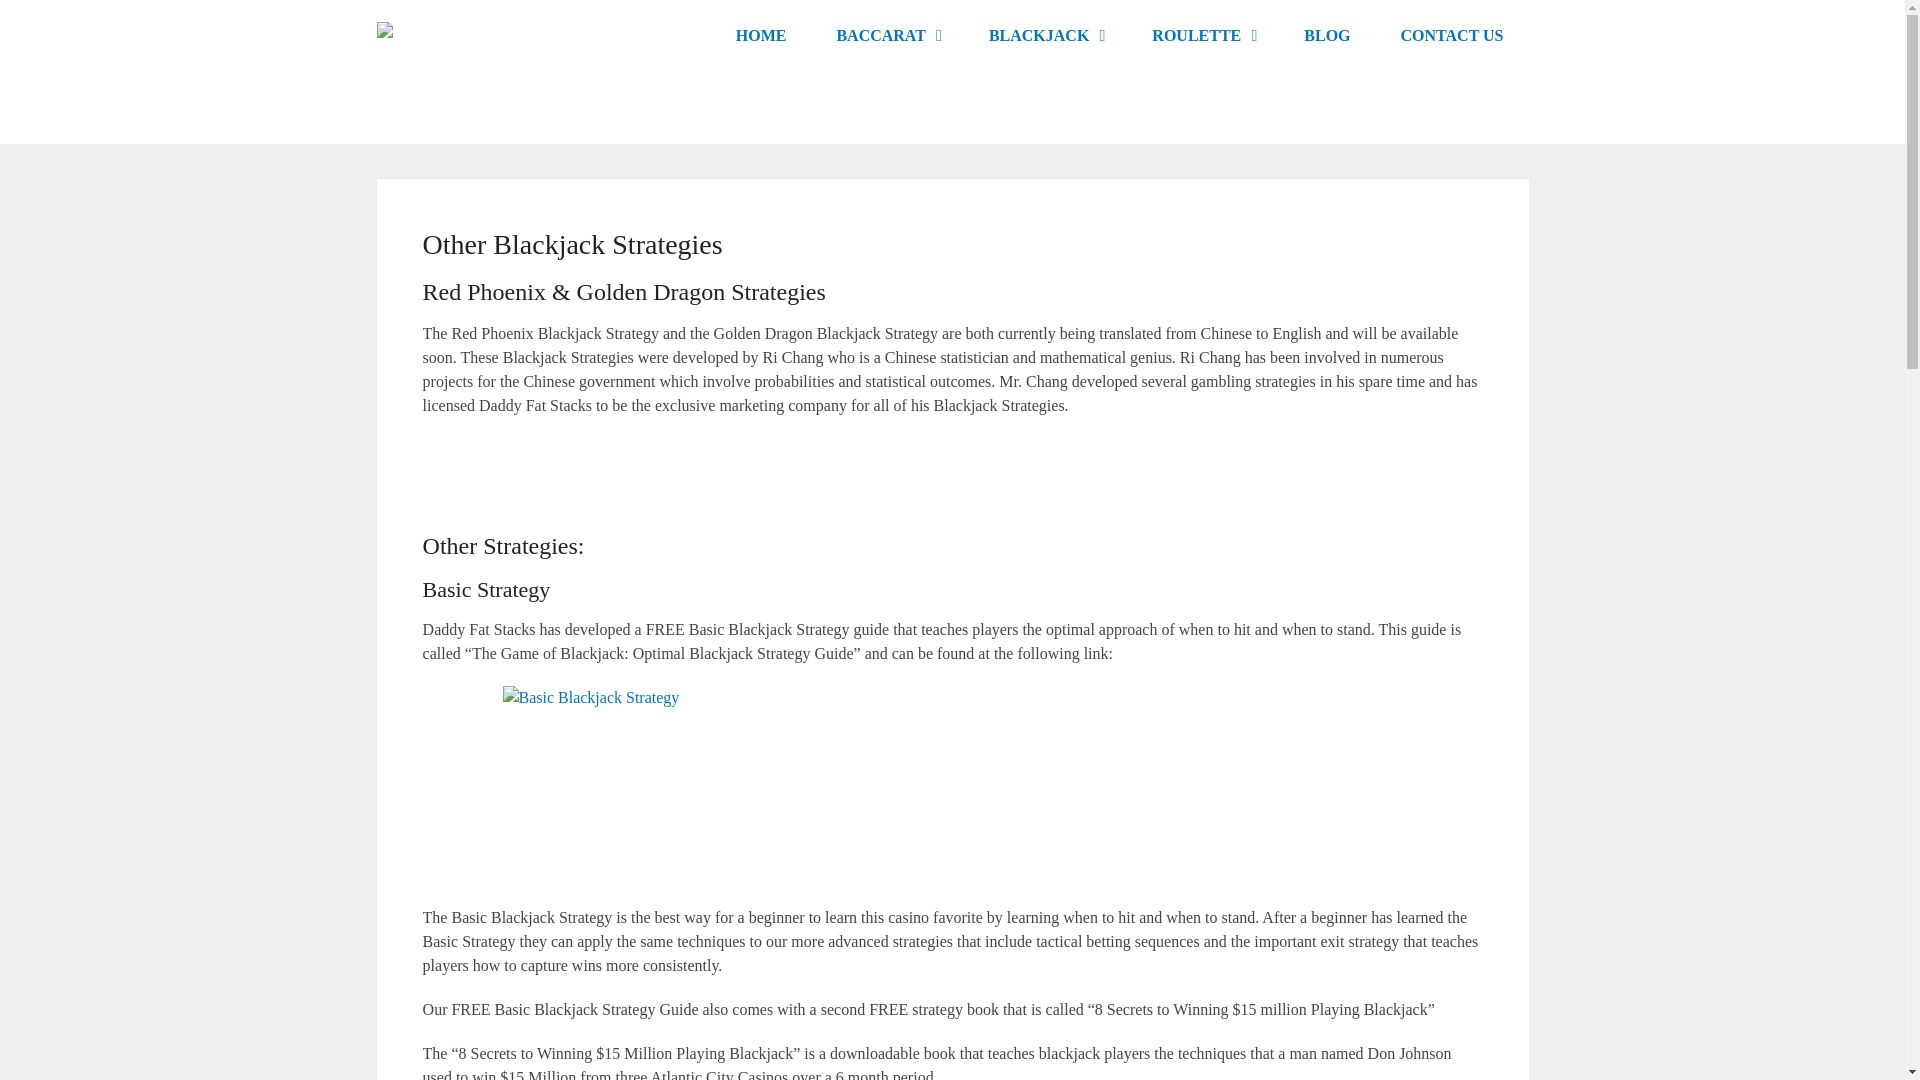 This screenshot has width=1920, height=1080. Describe the element at coordinates (1326, 36) in the screenshot. I see `BLOG` at that location.